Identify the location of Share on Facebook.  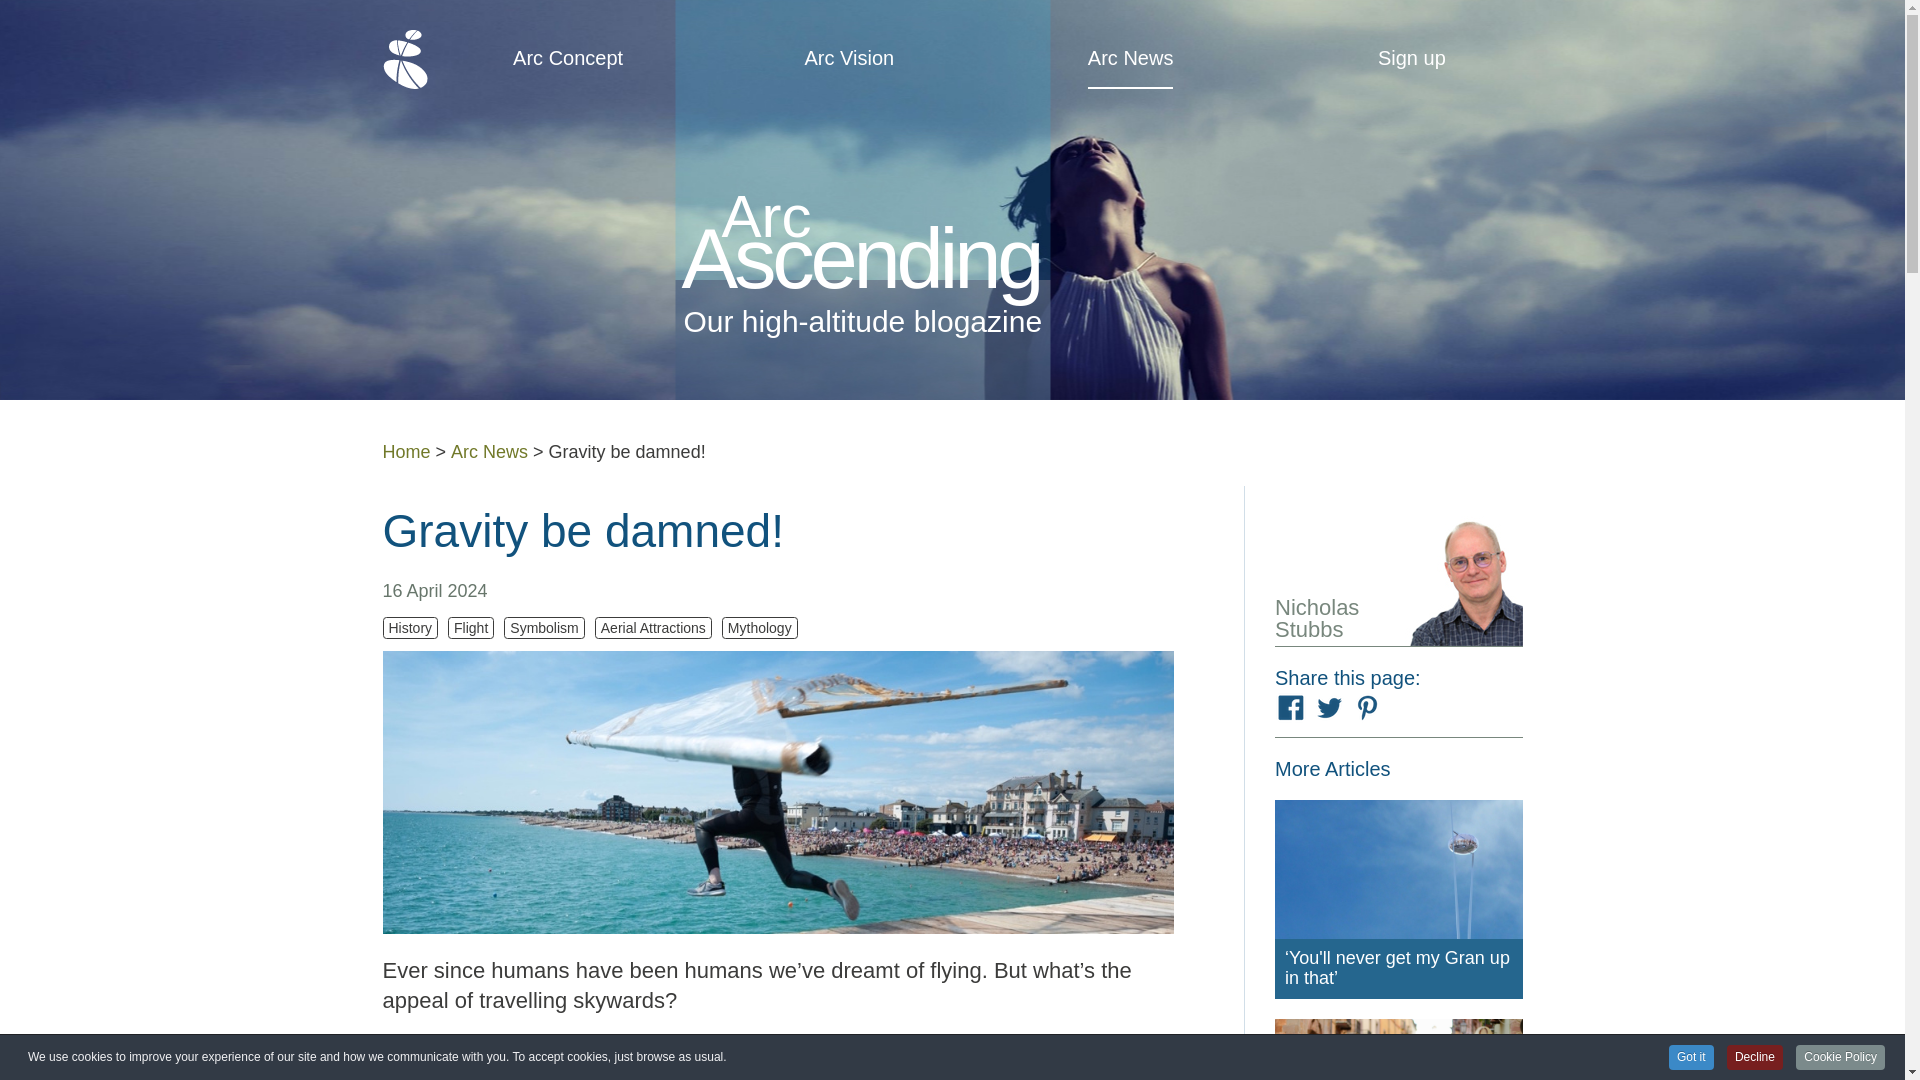
(1290, 708).